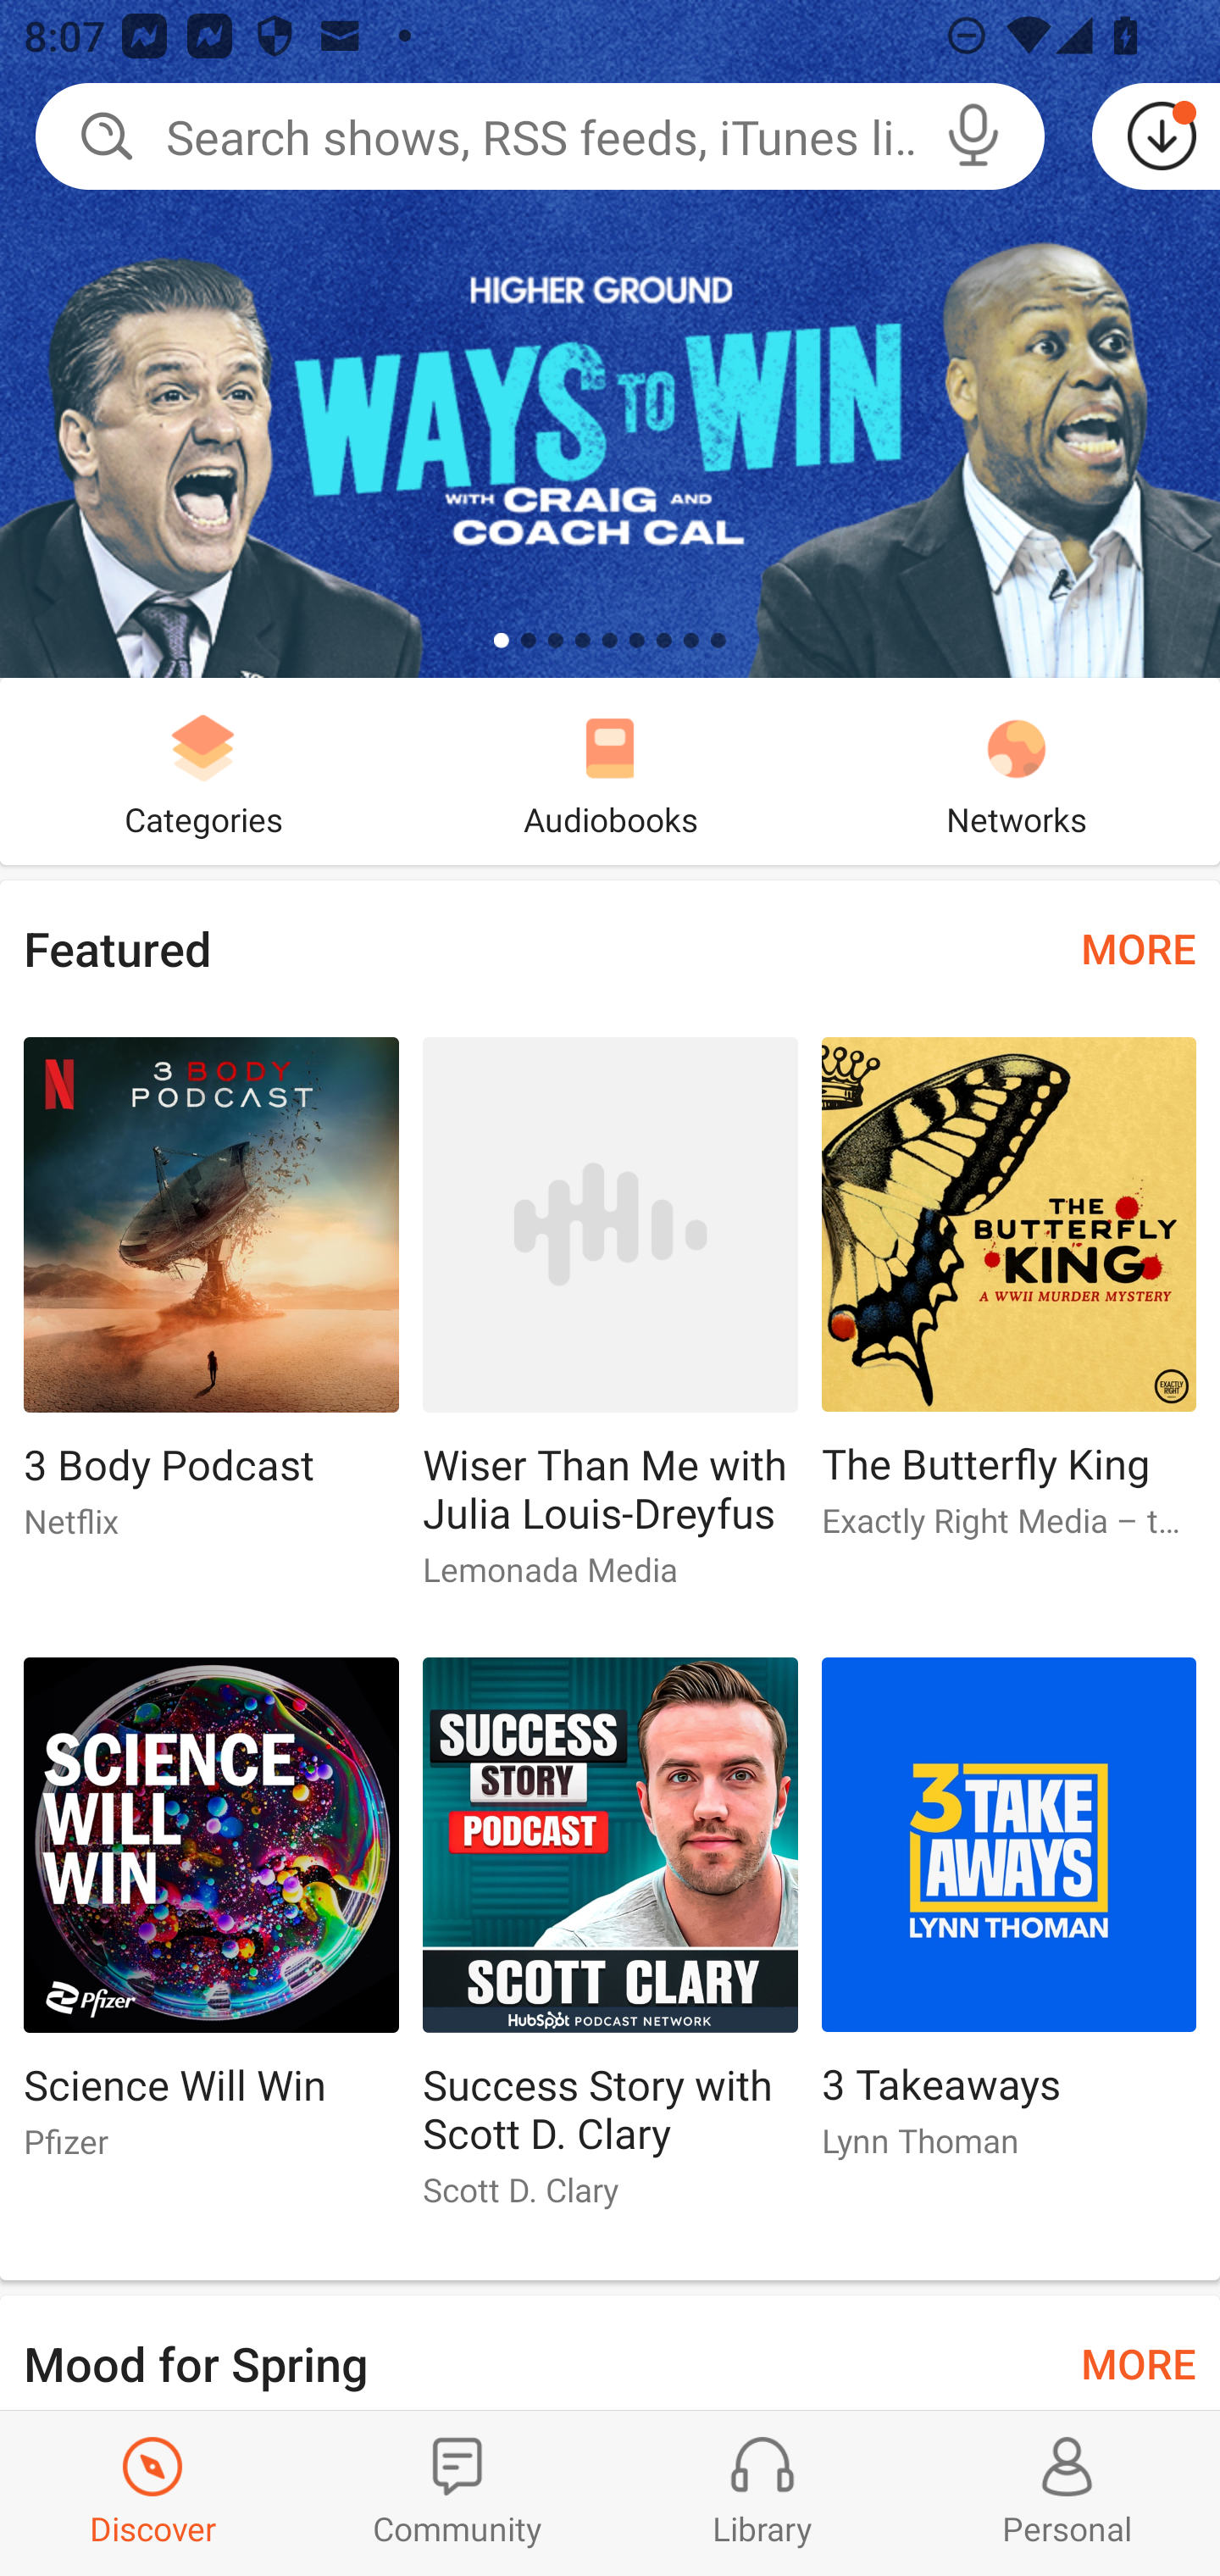  I want to click on Profiles and Settings Personal, so click(1067, 2493).